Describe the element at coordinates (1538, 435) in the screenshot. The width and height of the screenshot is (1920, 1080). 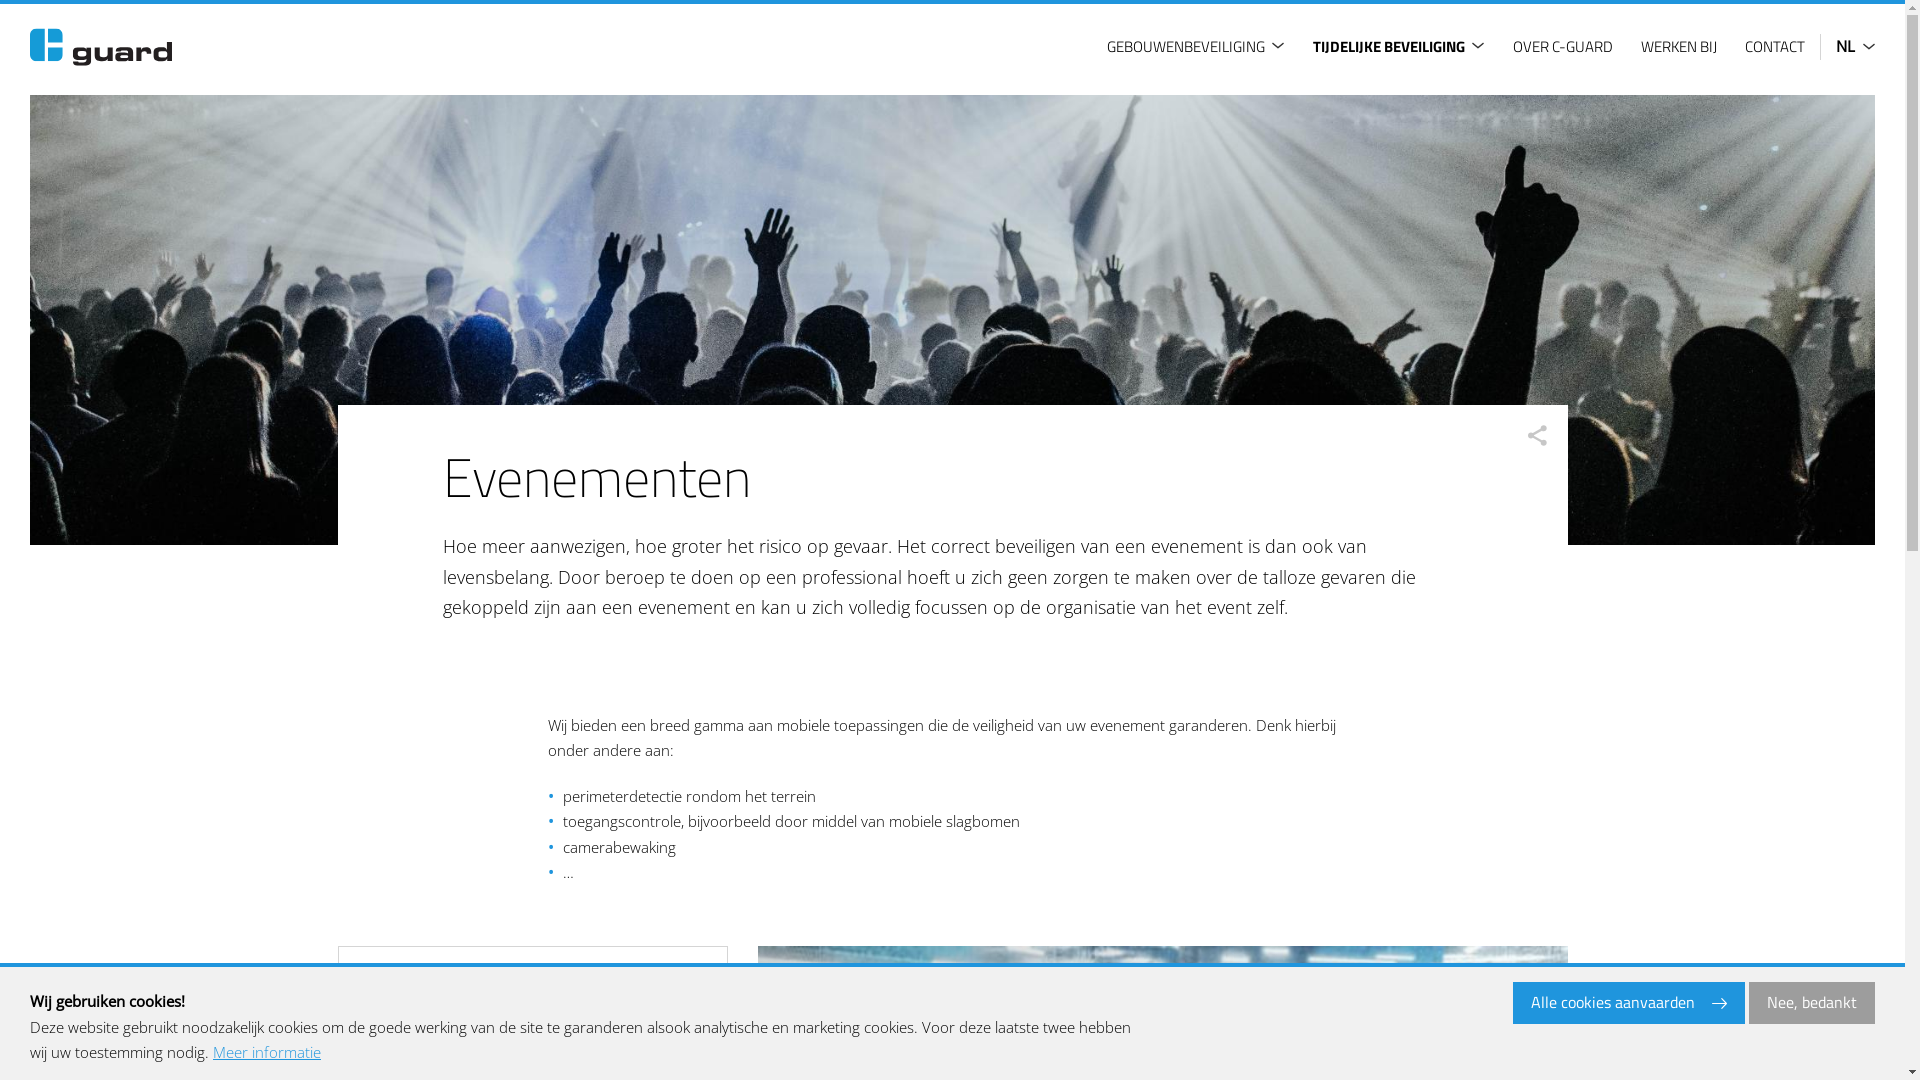
I see `Share this on social media` at that location.